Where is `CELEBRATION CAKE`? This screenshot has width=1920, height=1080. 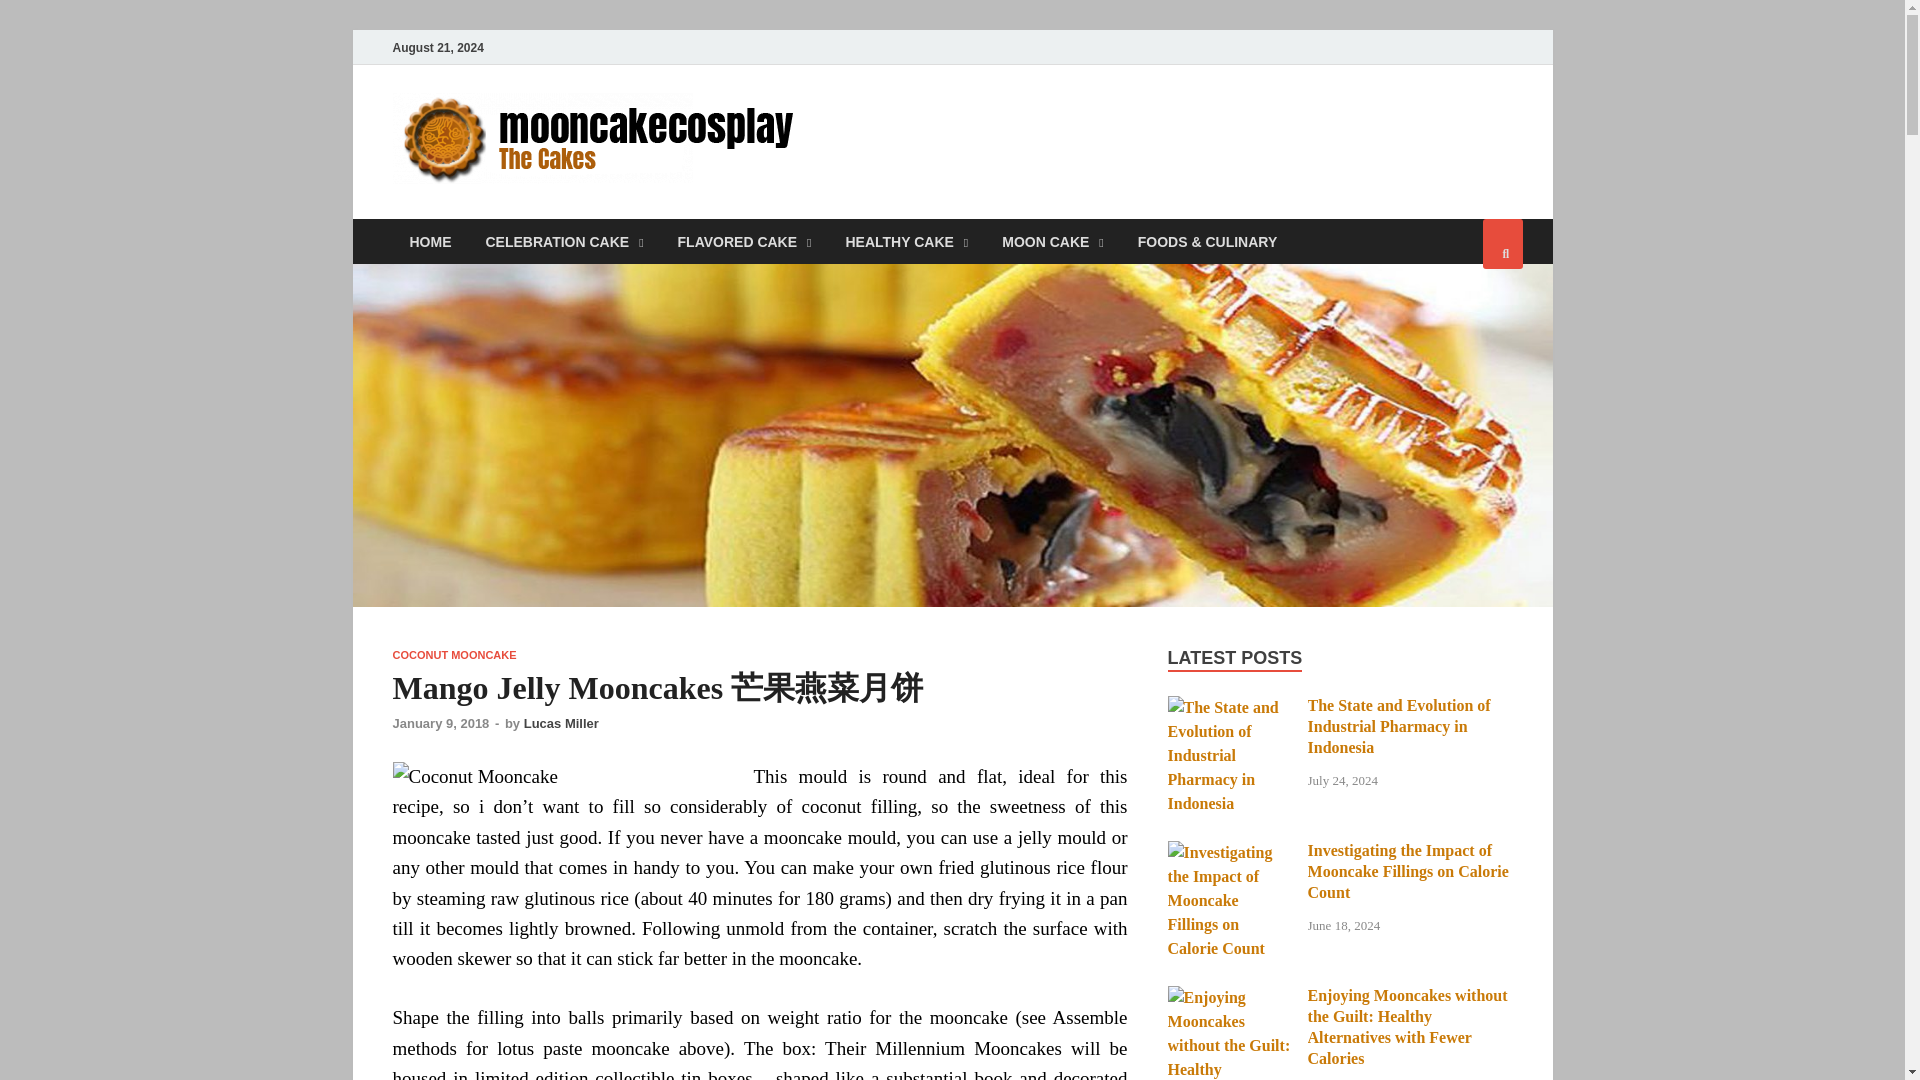
CELEBRATION CAKE is located at coordinates (564, 241).